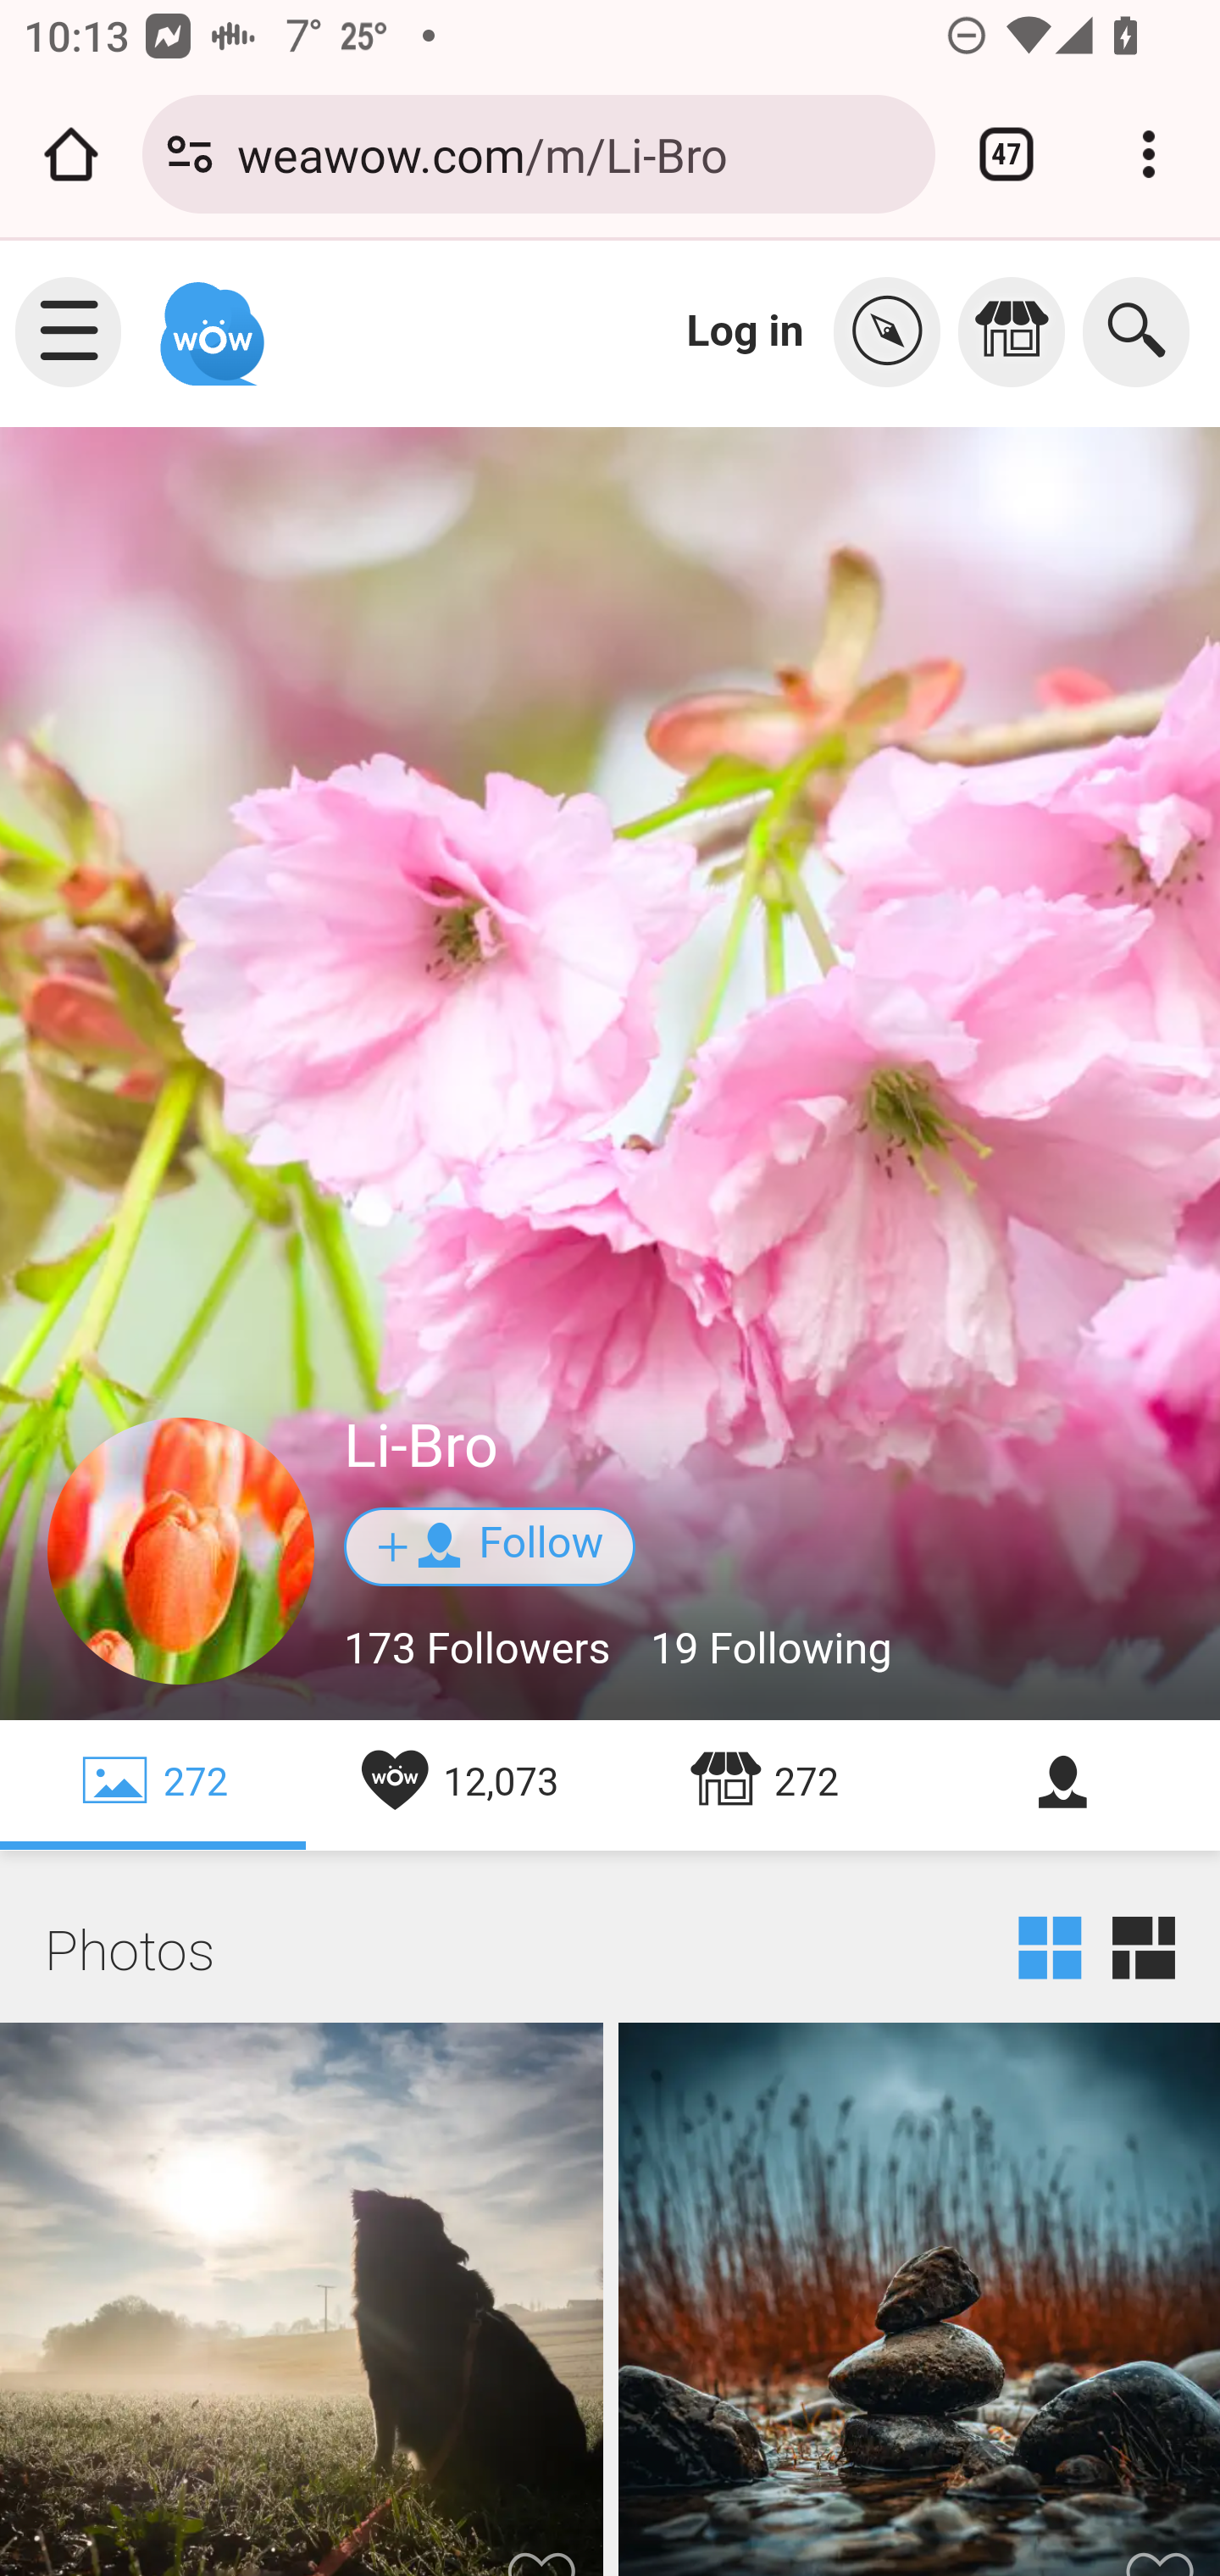 This screenshot has width=1220, height=2576. I want to click on Customize and control Google Chrome, so click(1149, 154).